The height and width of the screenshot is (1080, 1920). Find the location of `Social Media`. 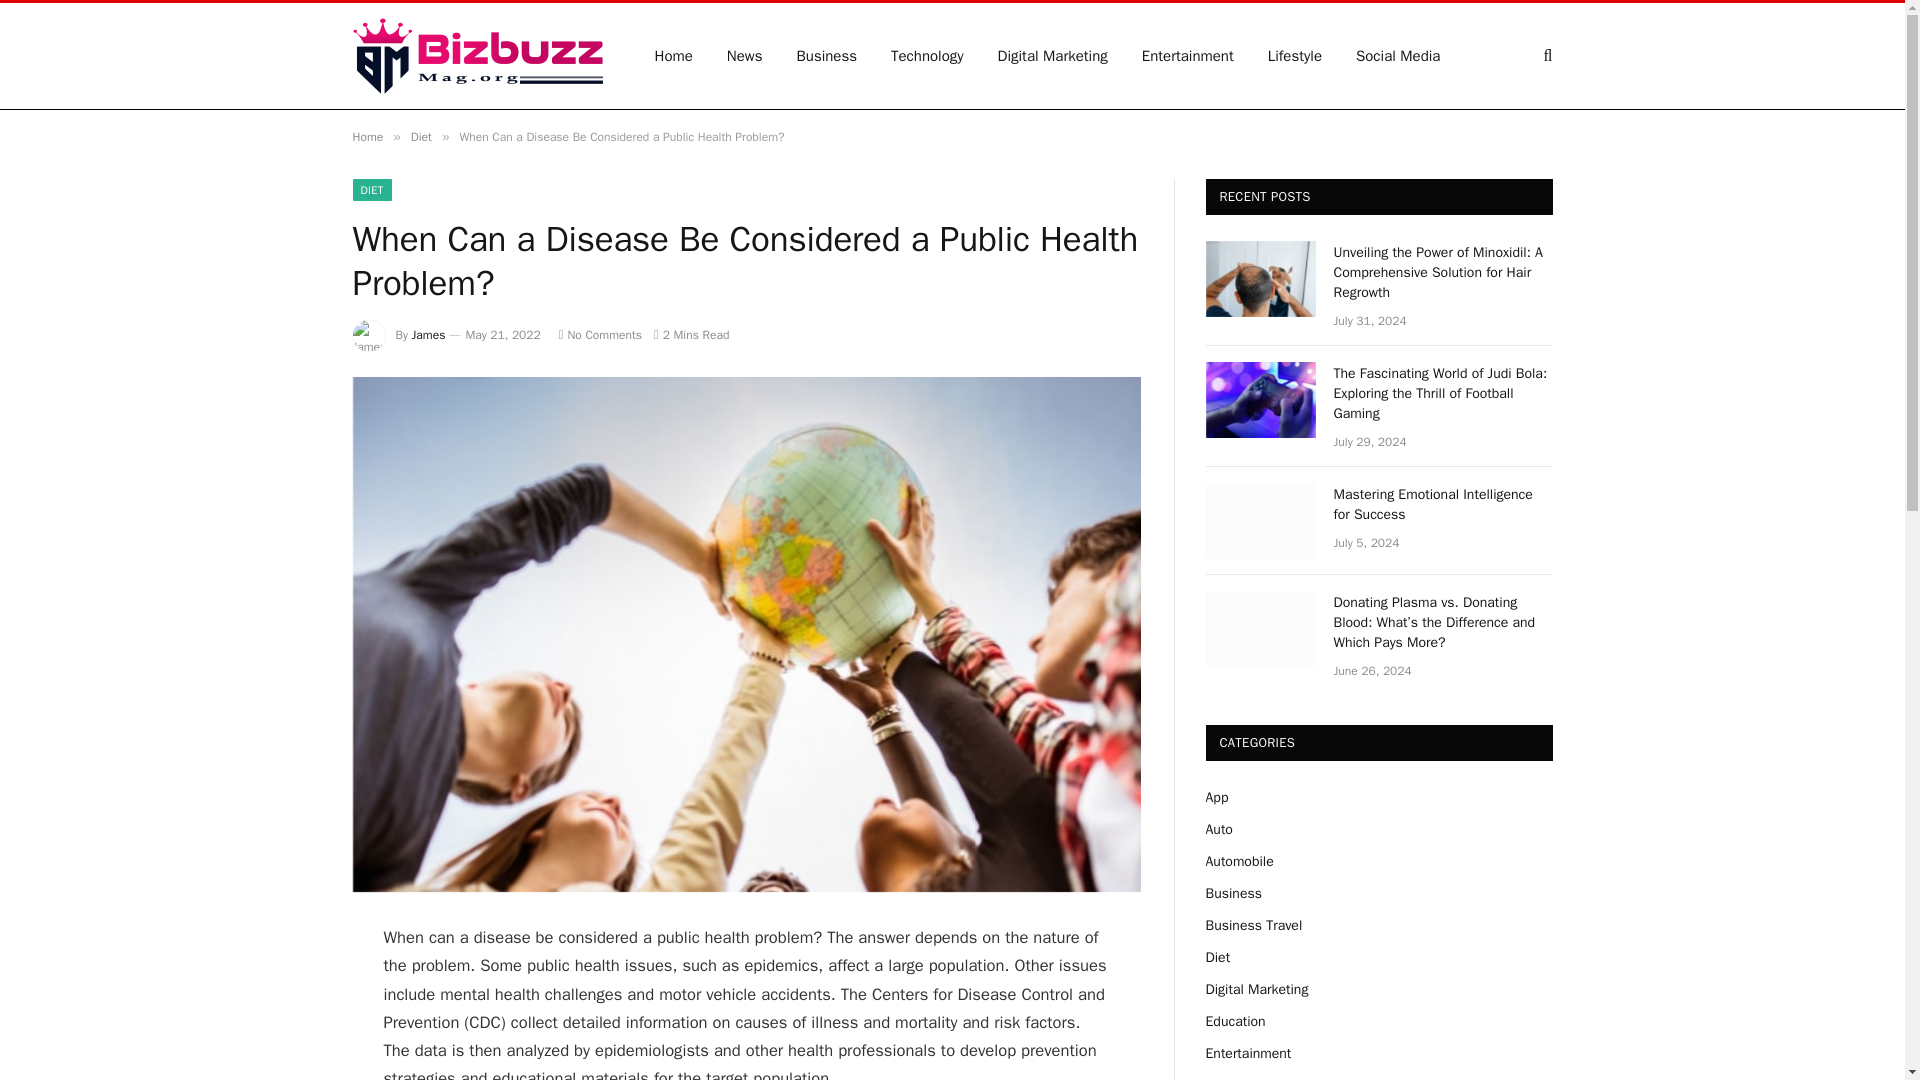

Social Media is located at coordinates (1398, 56).